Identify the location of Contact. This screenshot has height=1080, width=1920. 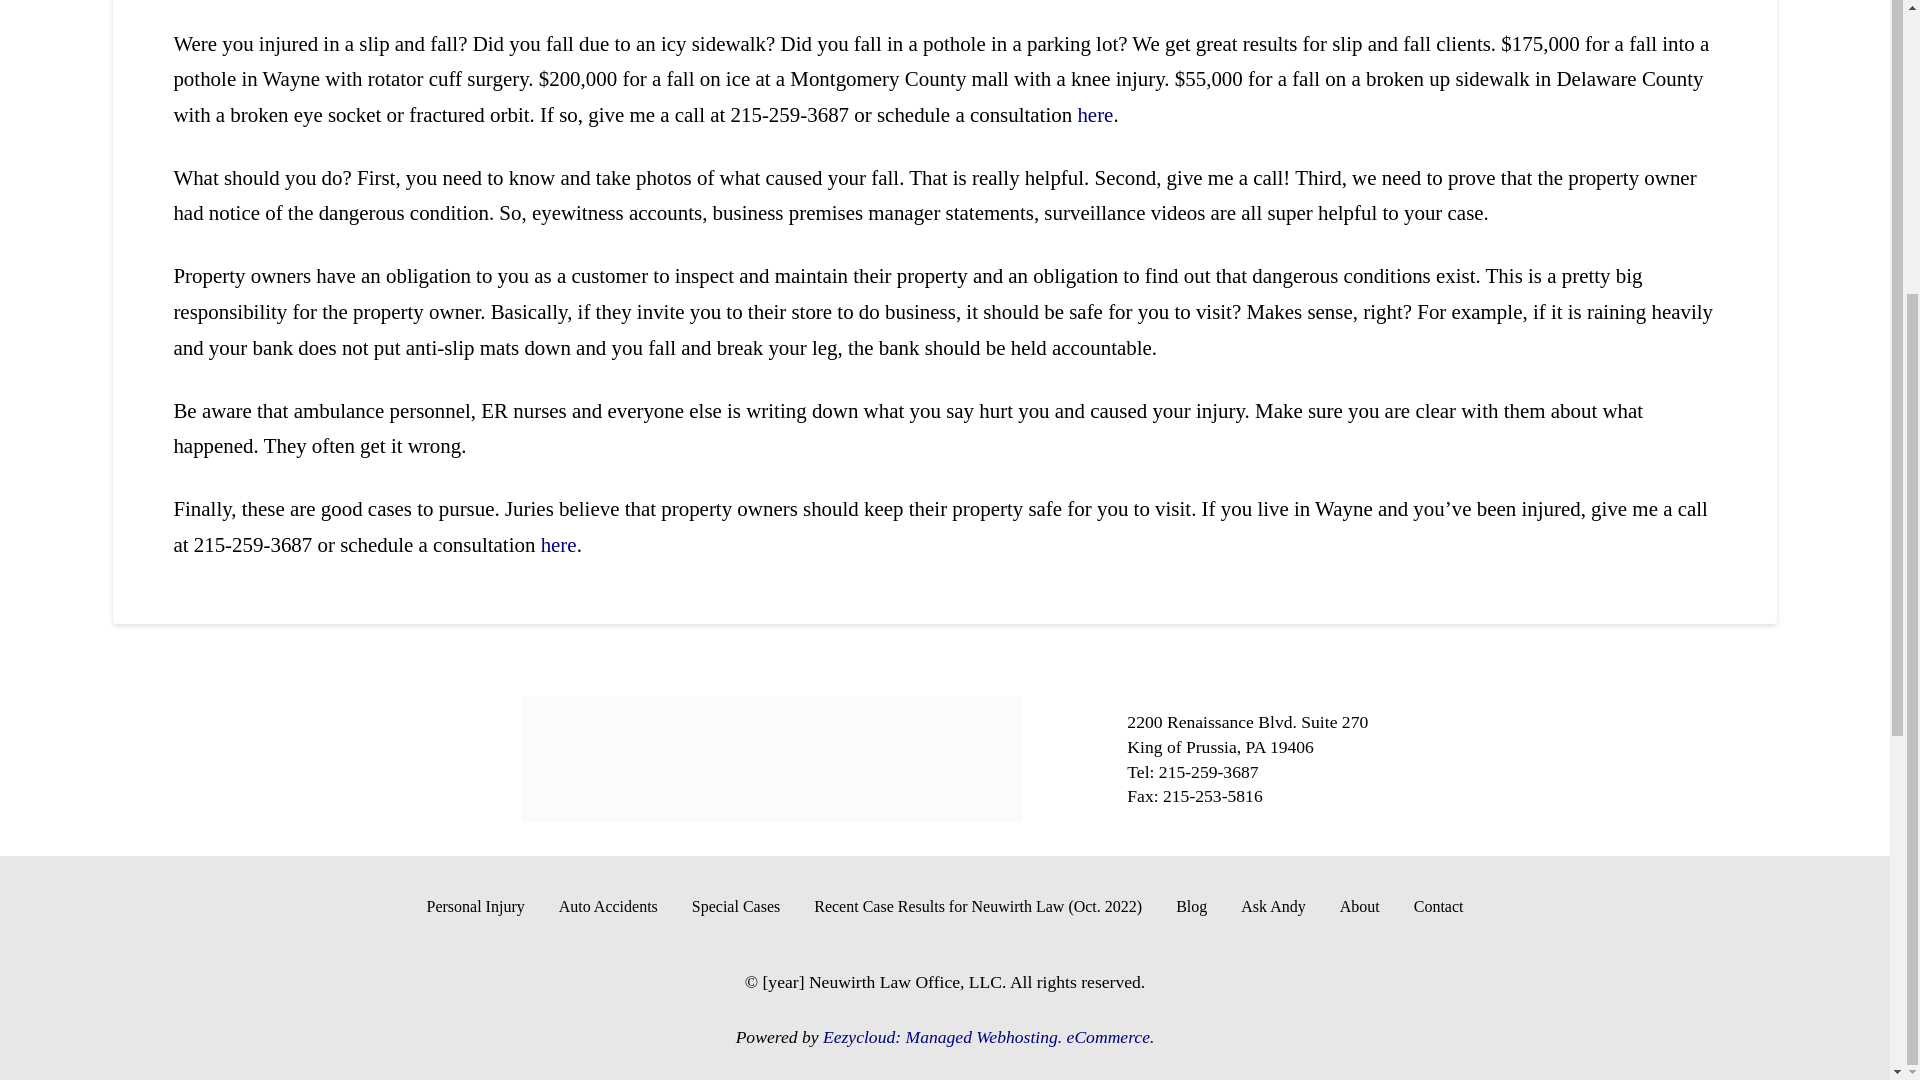
(1438, 907).